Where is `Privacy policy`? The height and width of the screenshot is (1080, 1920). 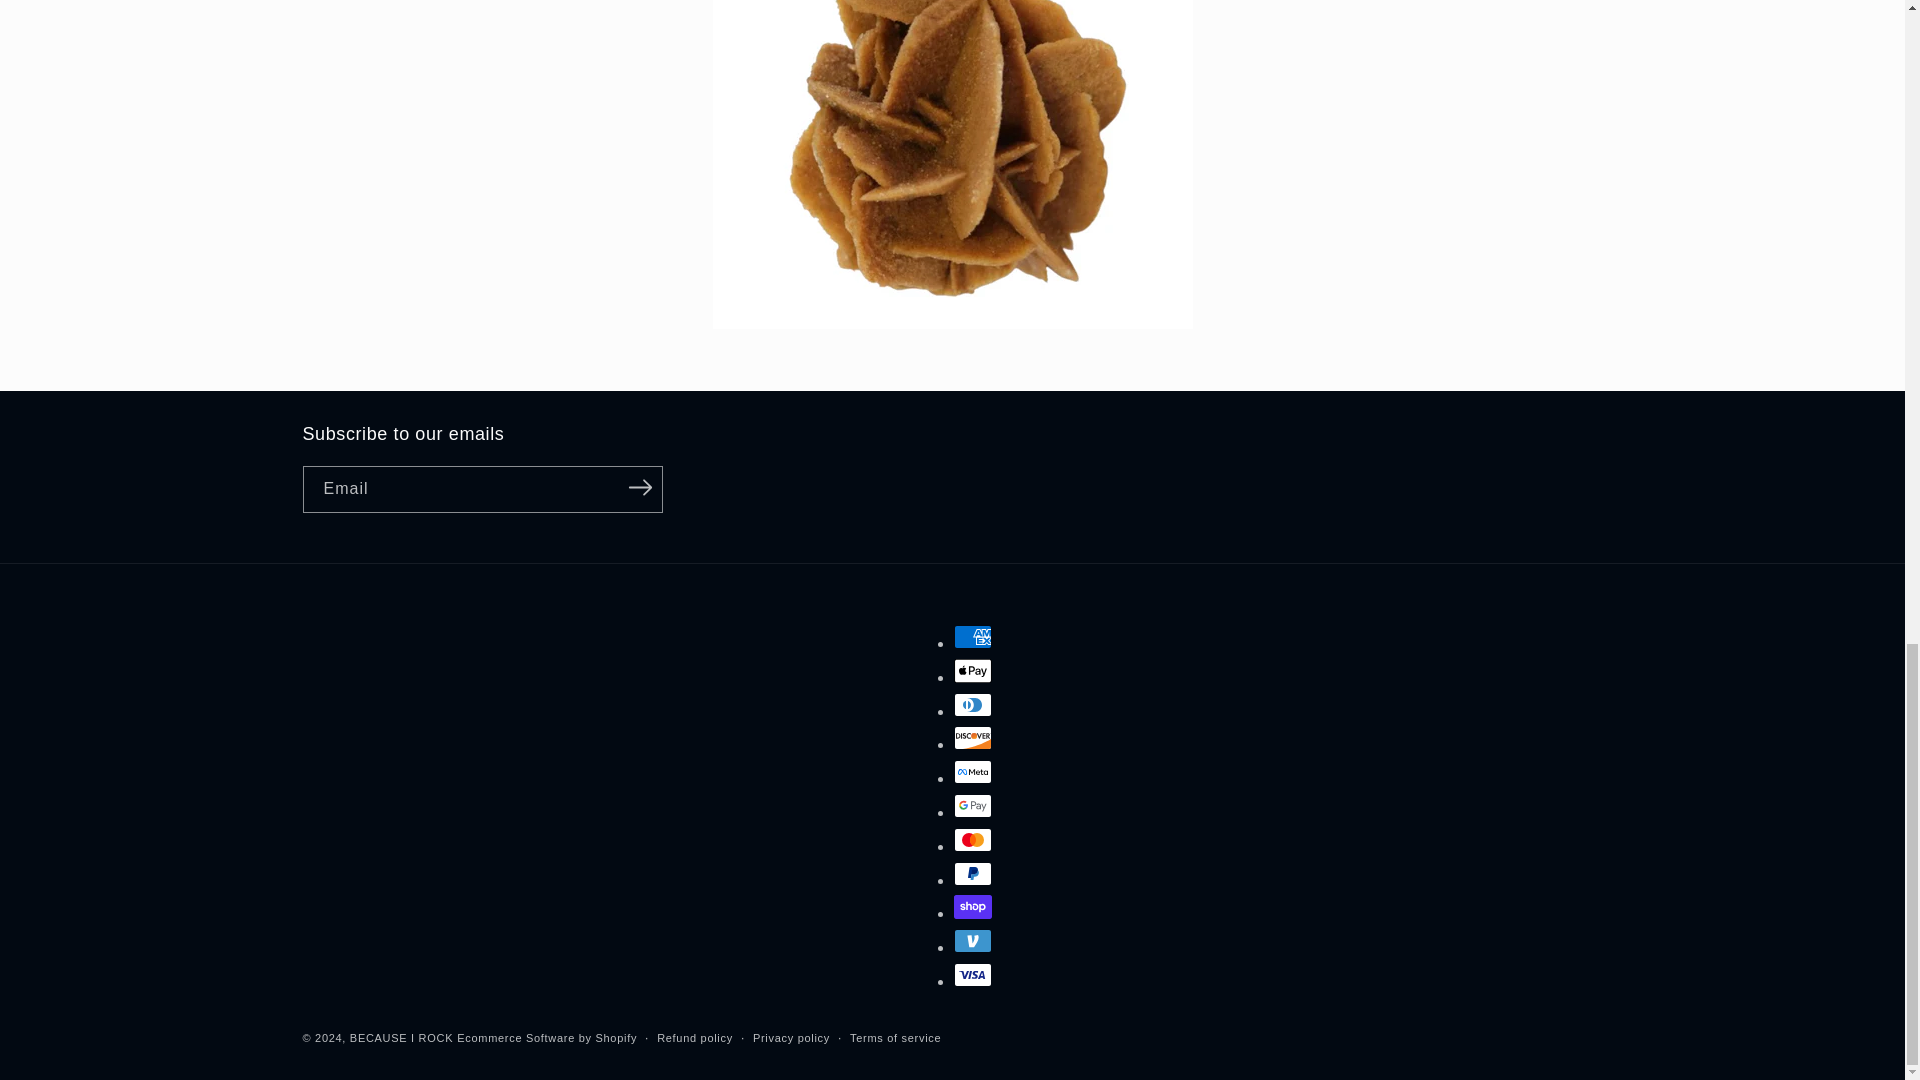 Privacy policy is located at coordinates (790, 1038).